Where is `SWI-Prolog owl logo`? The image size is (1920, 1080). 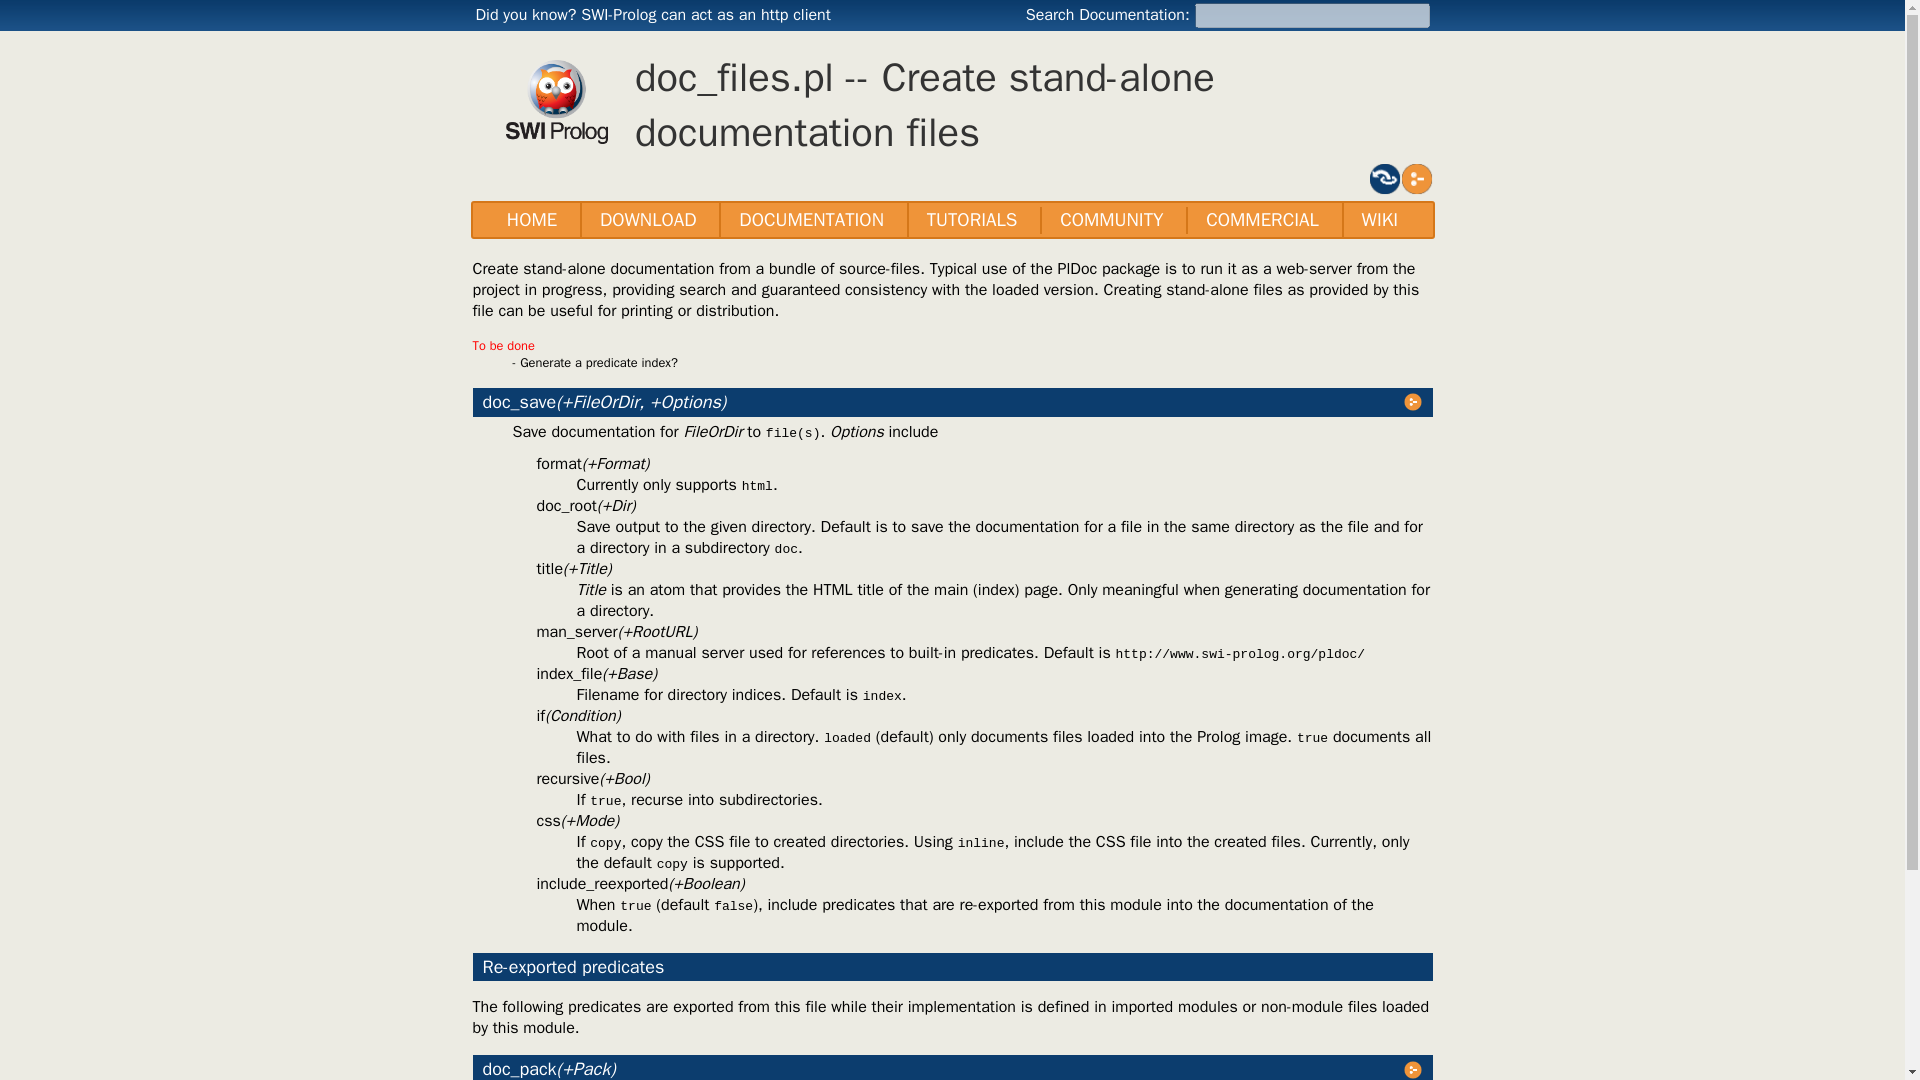 SWI-Prolog owl logo is located at coordinates (557, 102).